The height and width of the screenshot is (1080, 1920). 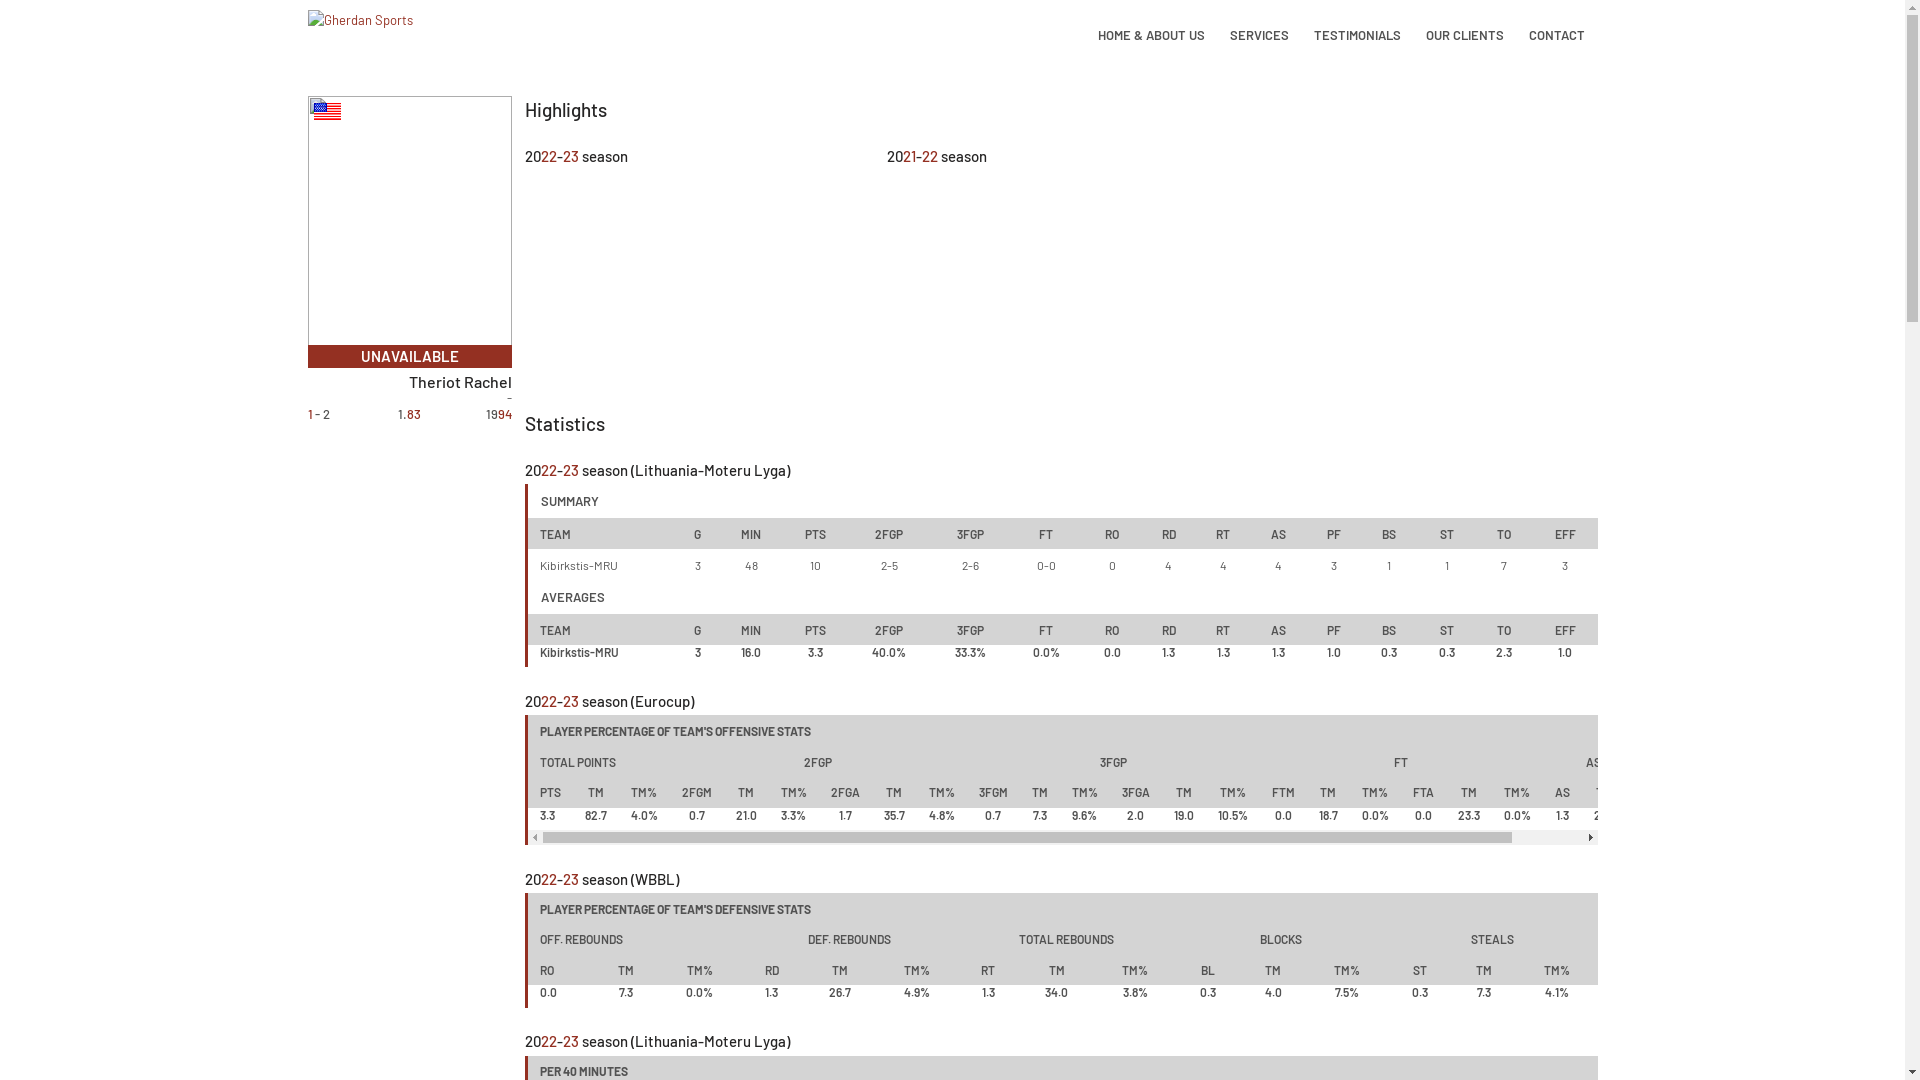 I want to click on OUR CLIENTS, so click(x=1466, y=35).